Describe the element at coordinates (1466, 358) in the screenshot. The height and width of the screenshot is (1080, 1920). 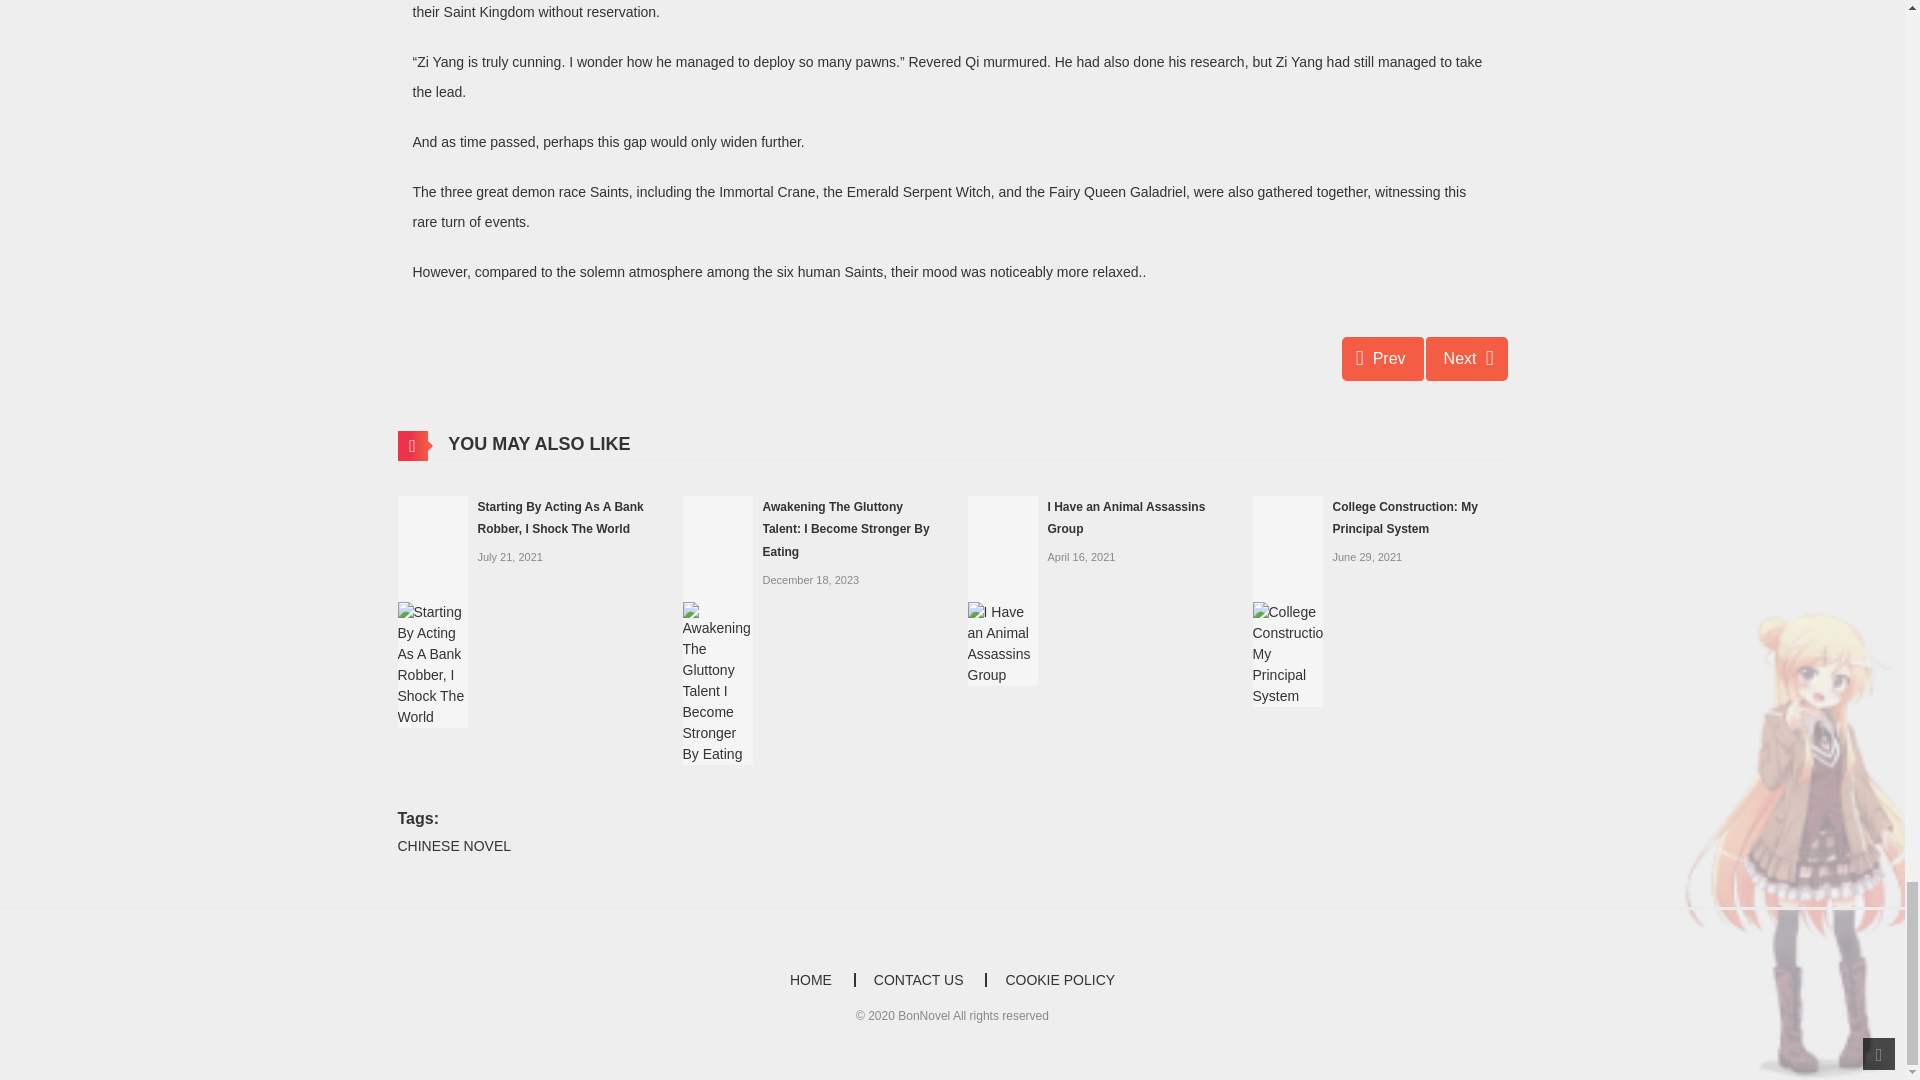
I see `Chapter 2633` at that location.